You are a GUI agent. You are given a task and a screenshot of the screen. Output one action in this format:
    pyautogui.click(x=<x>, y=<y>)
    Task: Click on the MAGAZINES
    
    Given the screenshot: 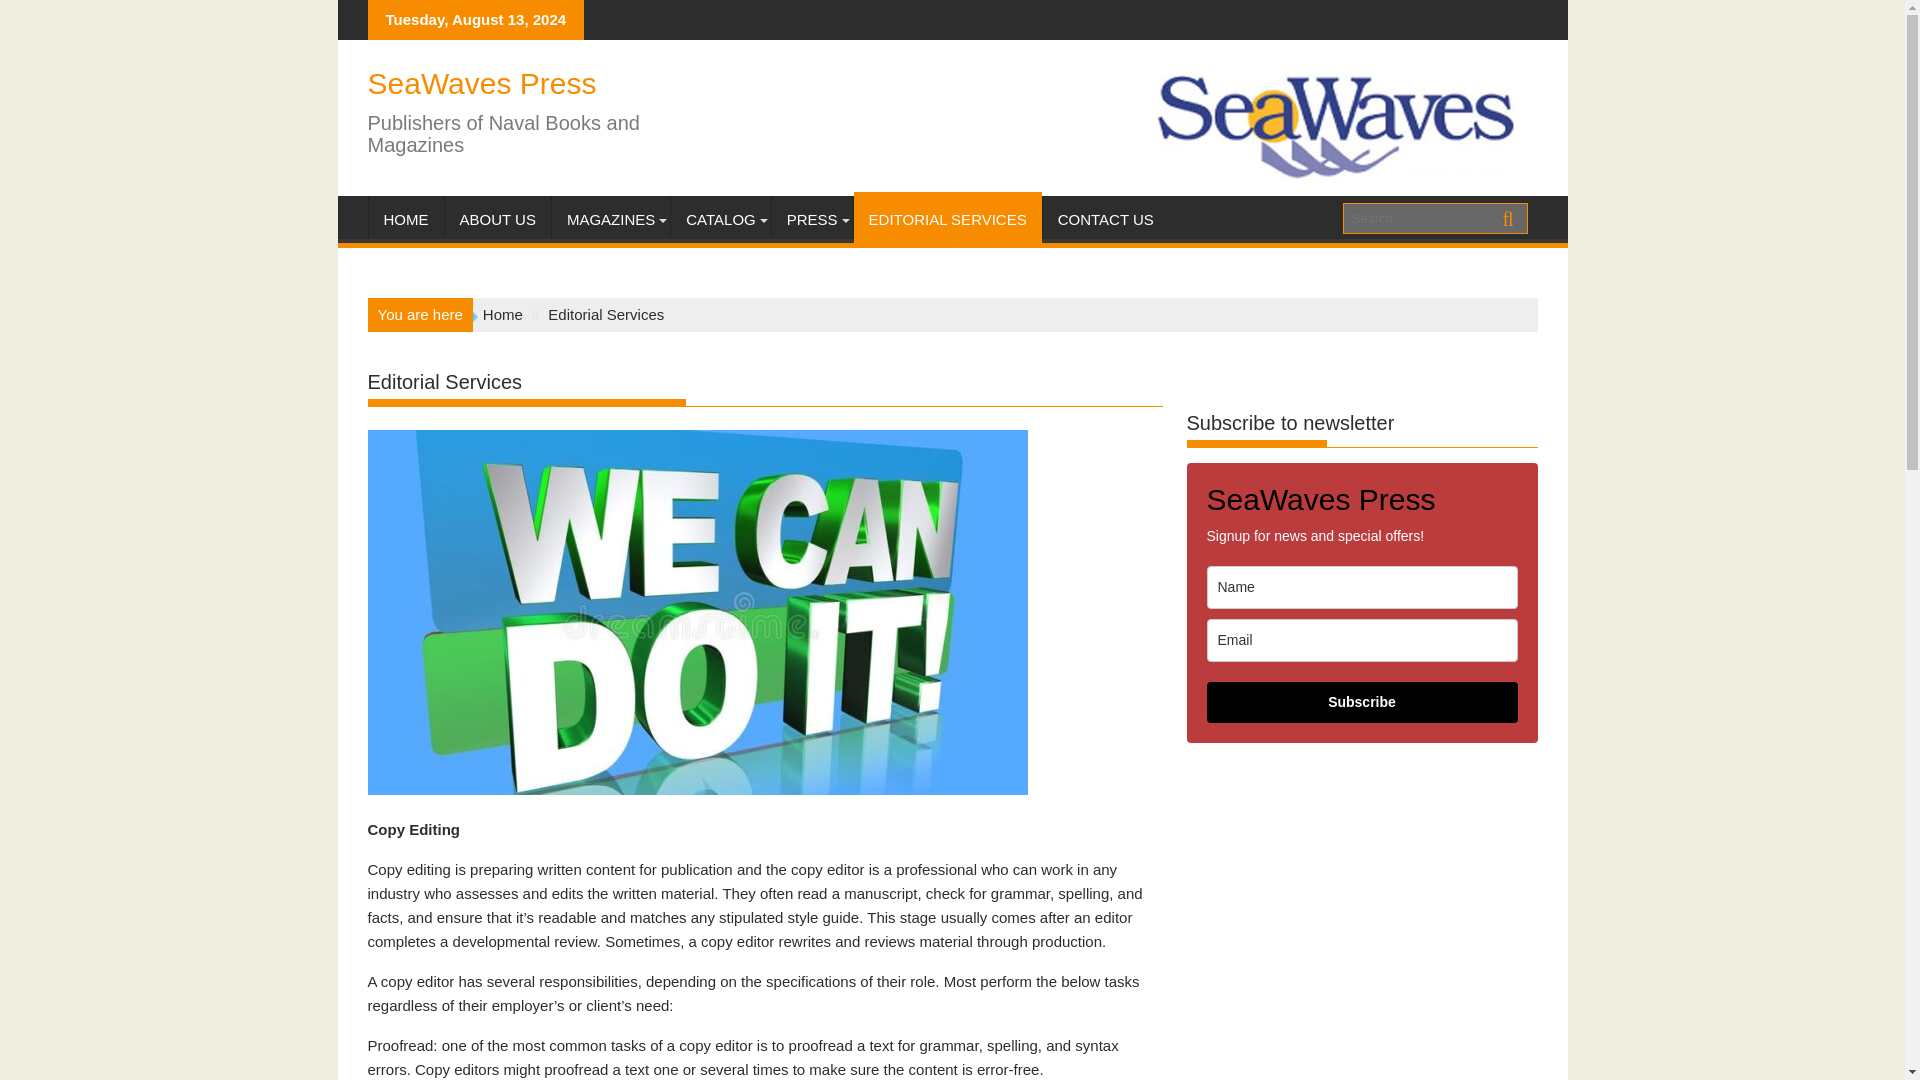 What is the action you would take?
    pyautogui.click(x=611, y=220)
    